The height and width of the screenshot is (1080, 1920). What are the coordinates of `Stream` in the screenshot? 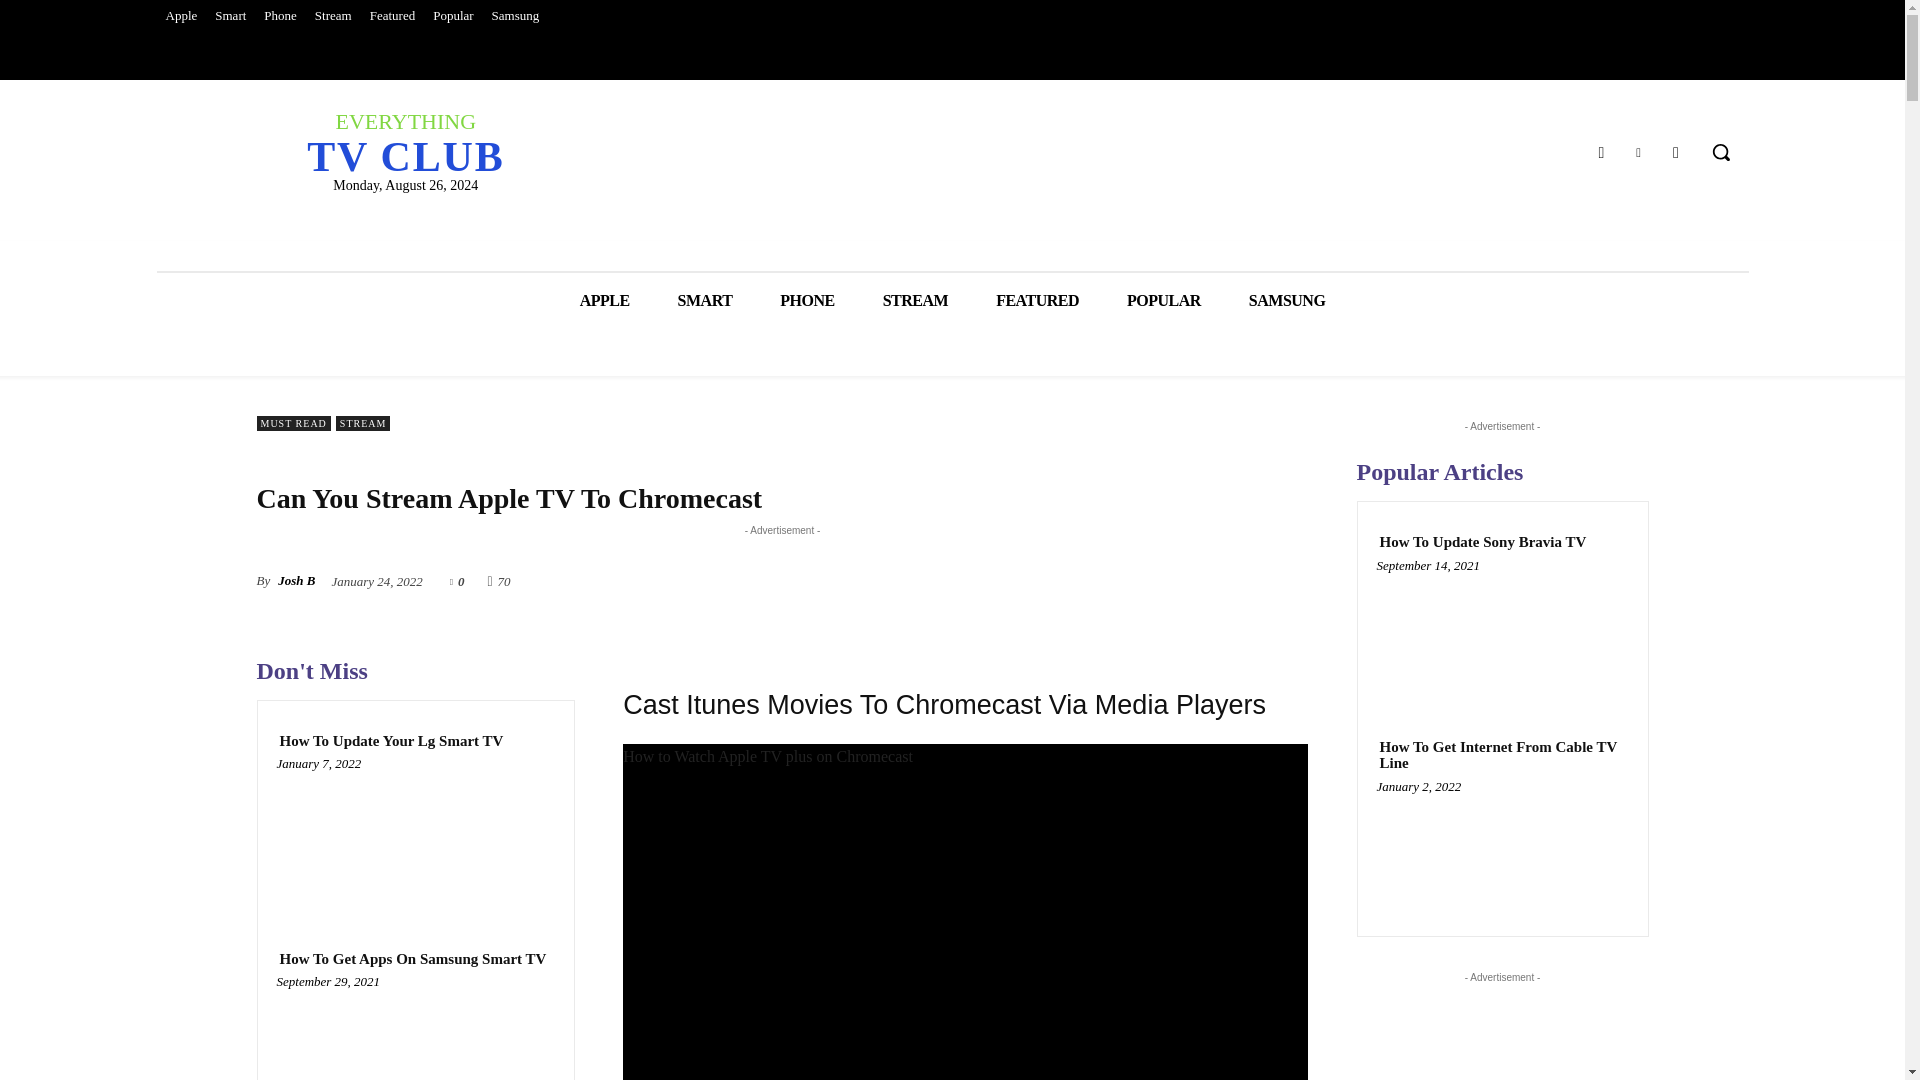 It's located at (332, 16).